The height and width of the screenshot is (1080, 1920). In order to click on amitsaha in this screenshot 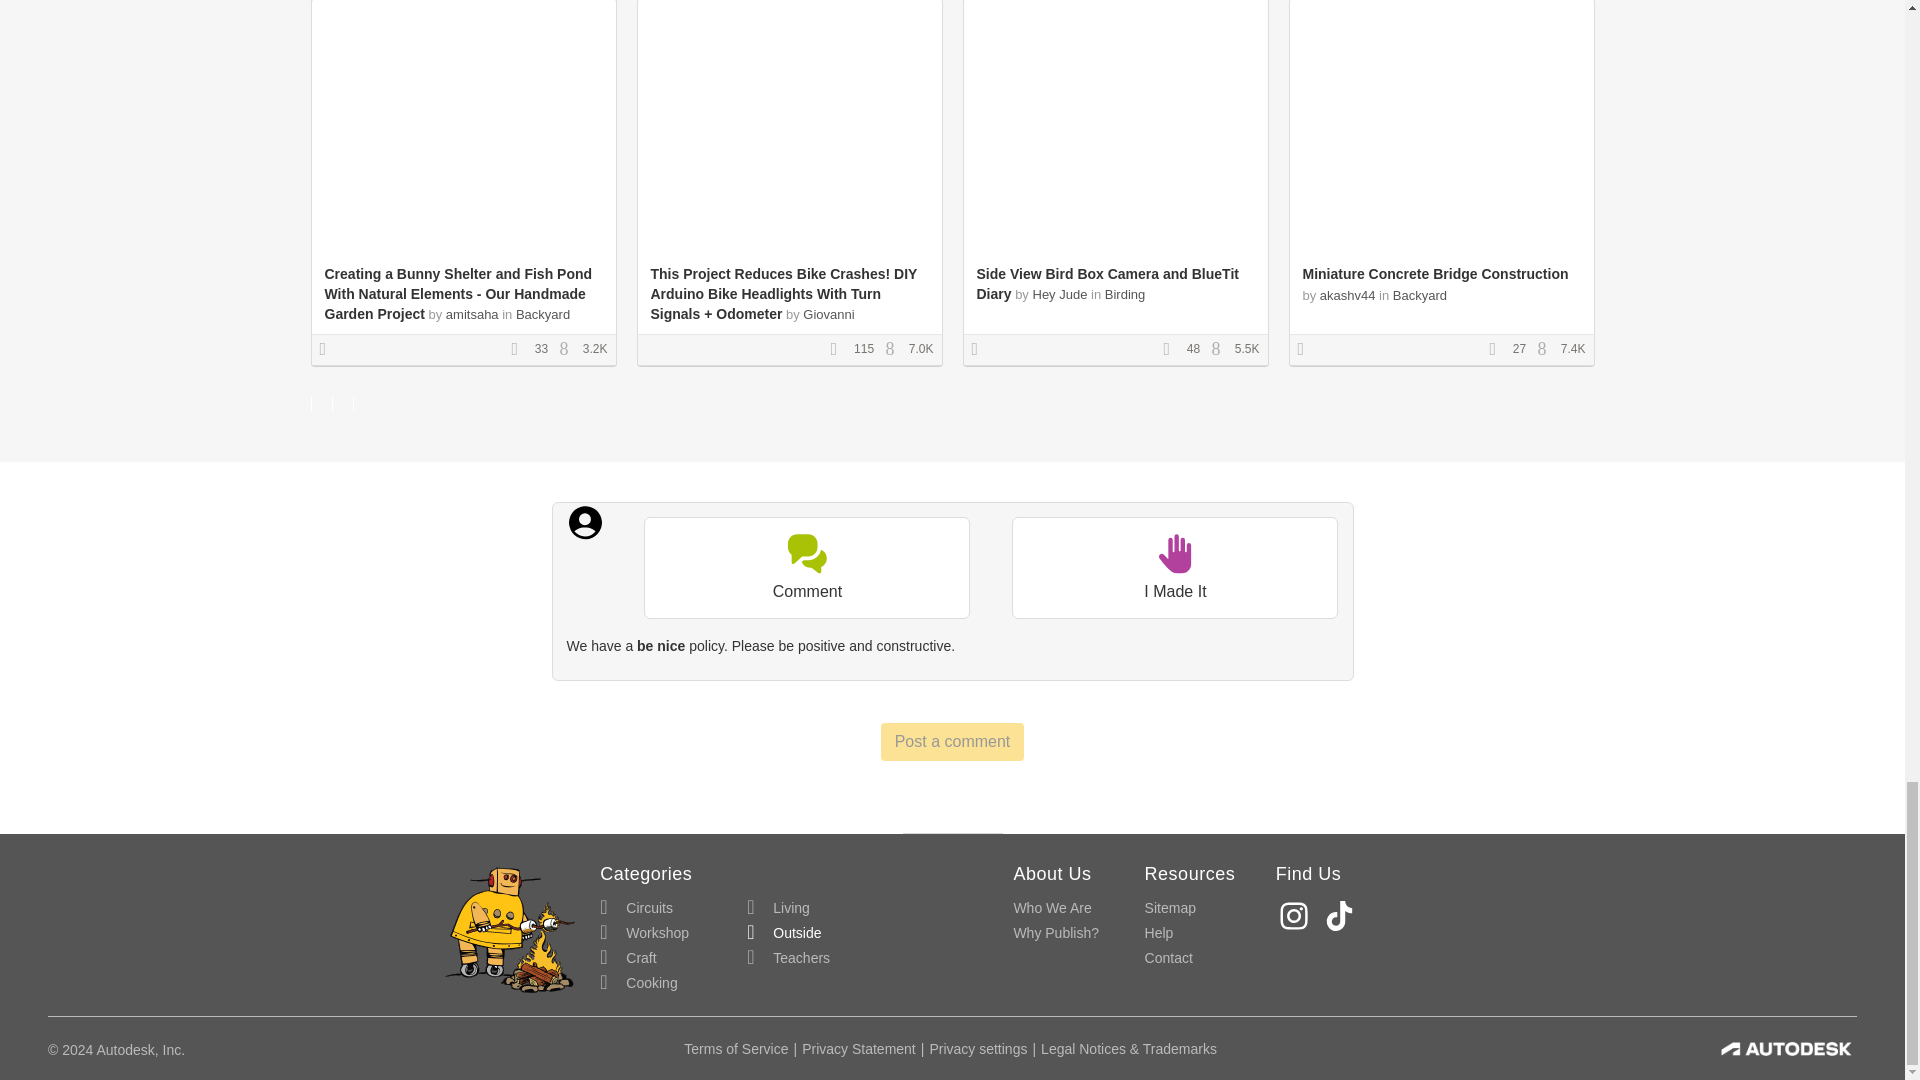, I will do `click(472, 314)`.